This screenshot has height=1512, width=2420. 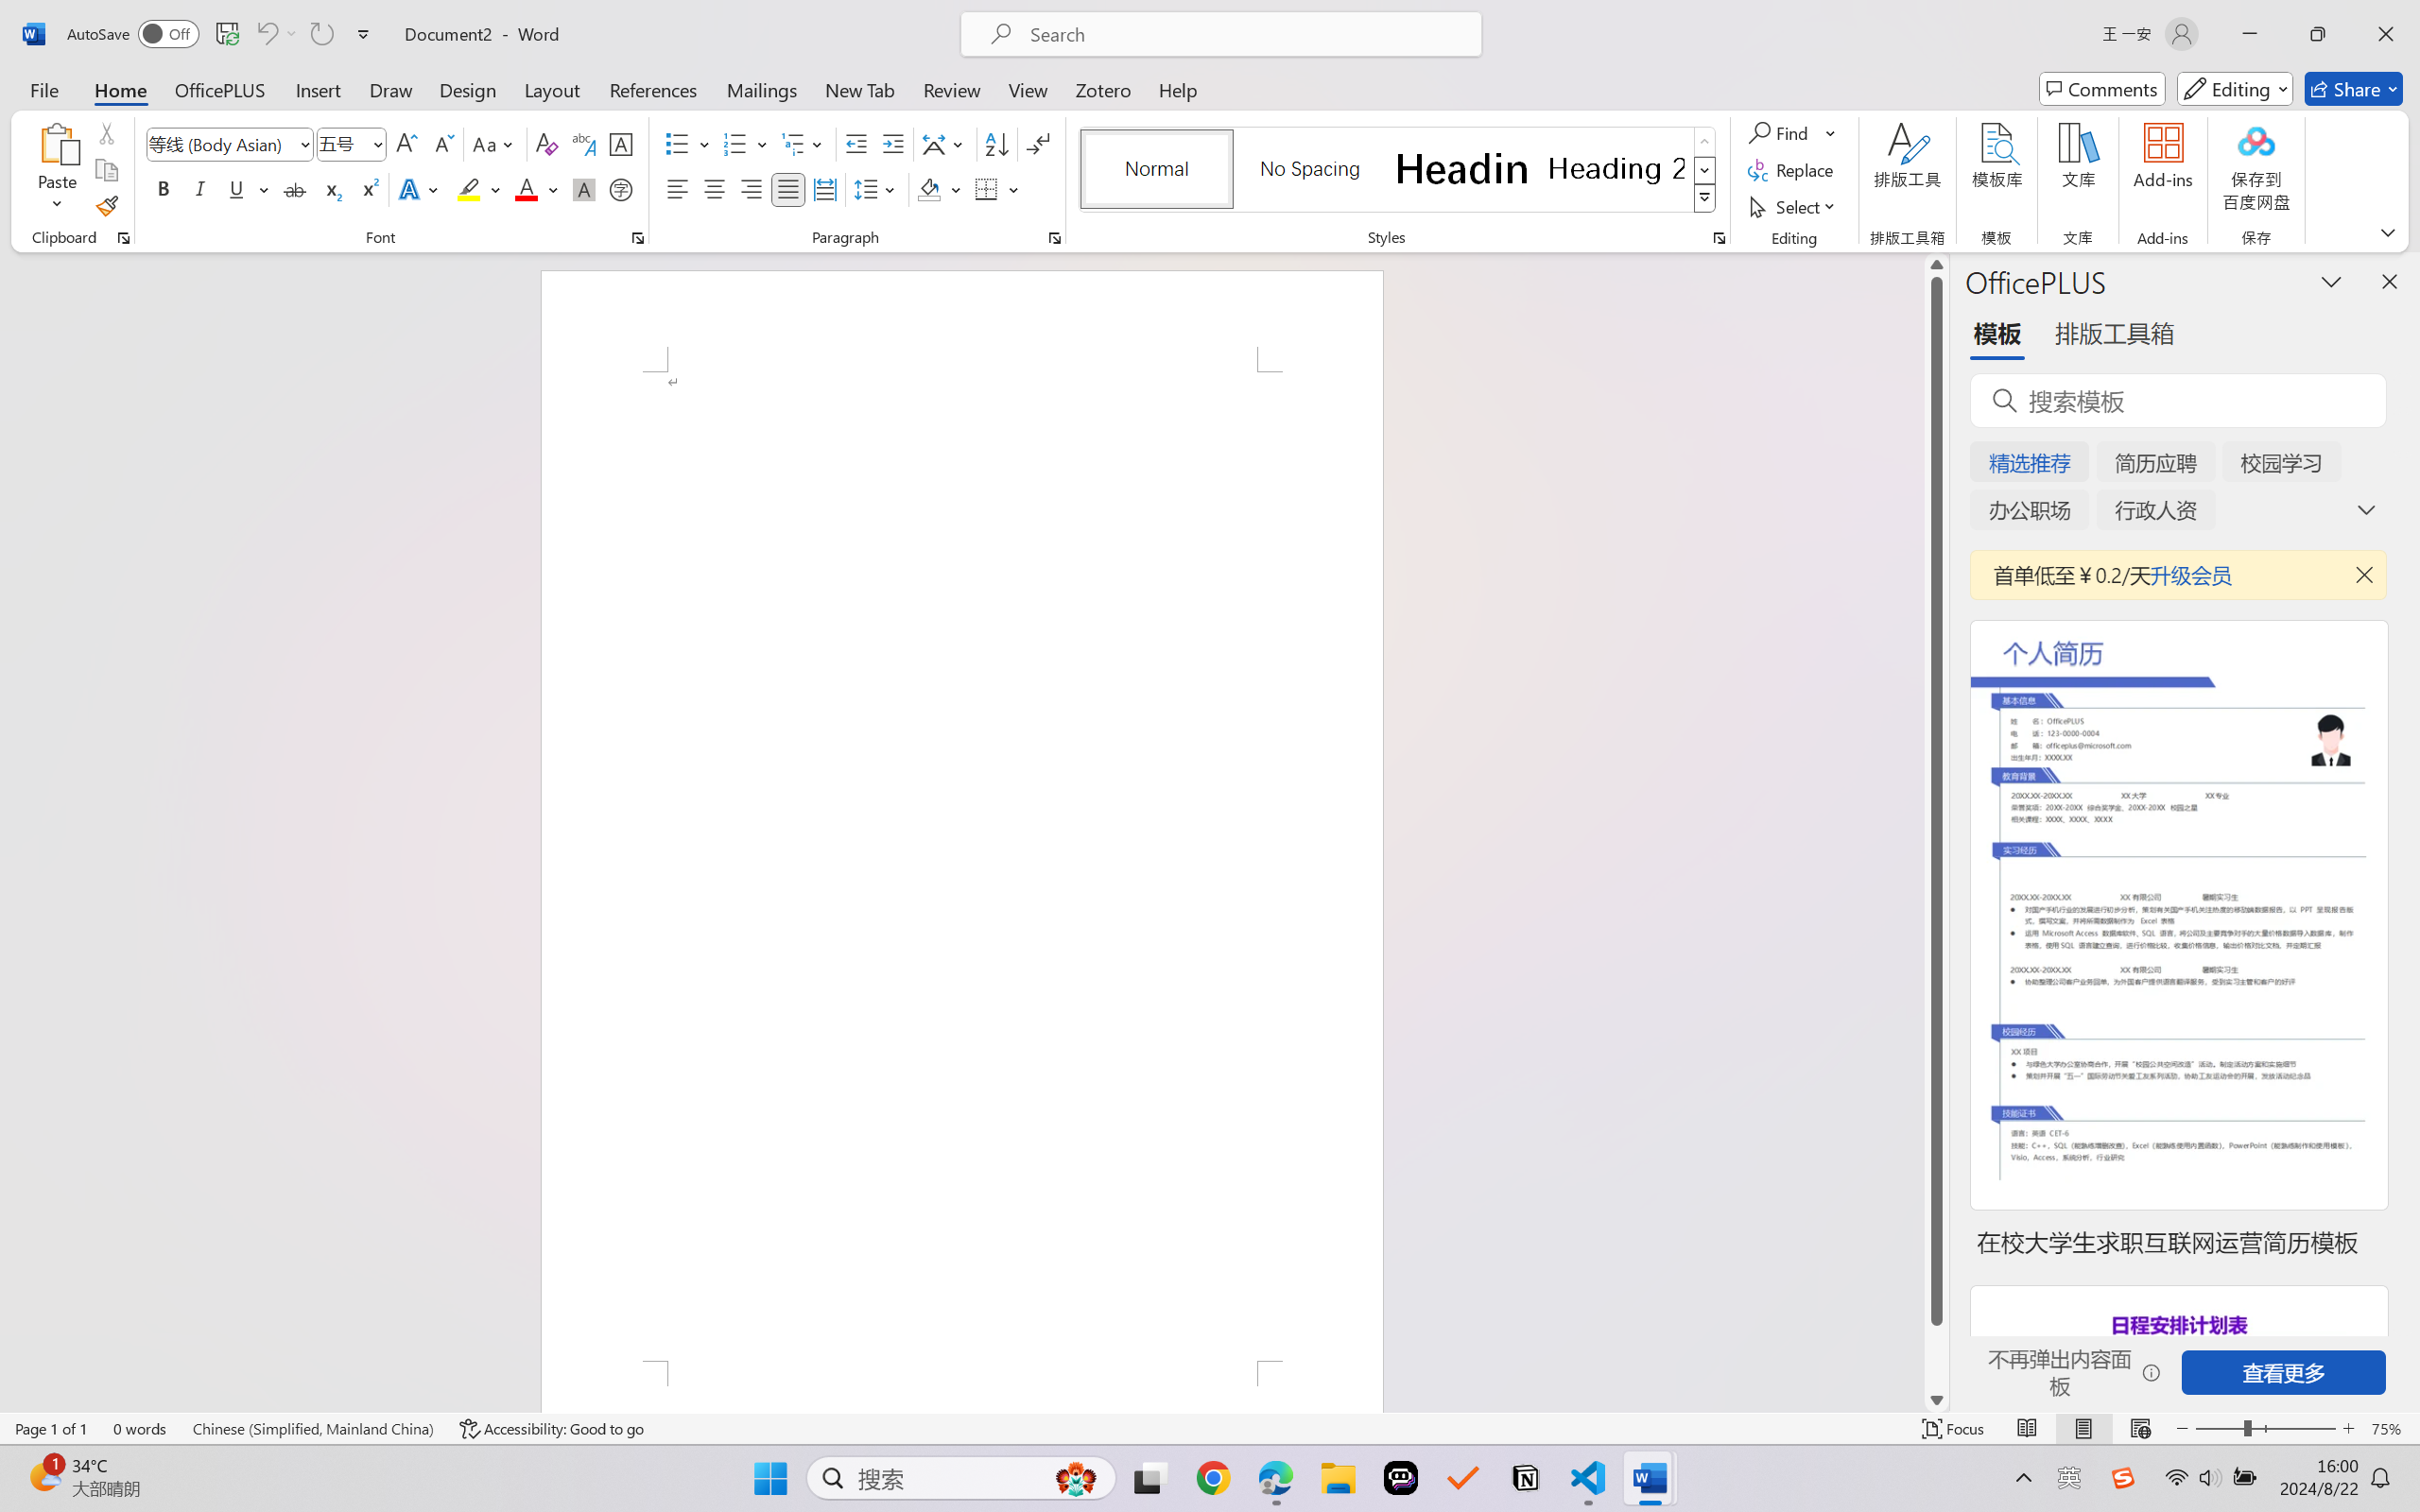 What do you see at coordinates (2102, 89) in the screenshot?
I see `Comments` at bounding box center [2102, 89].